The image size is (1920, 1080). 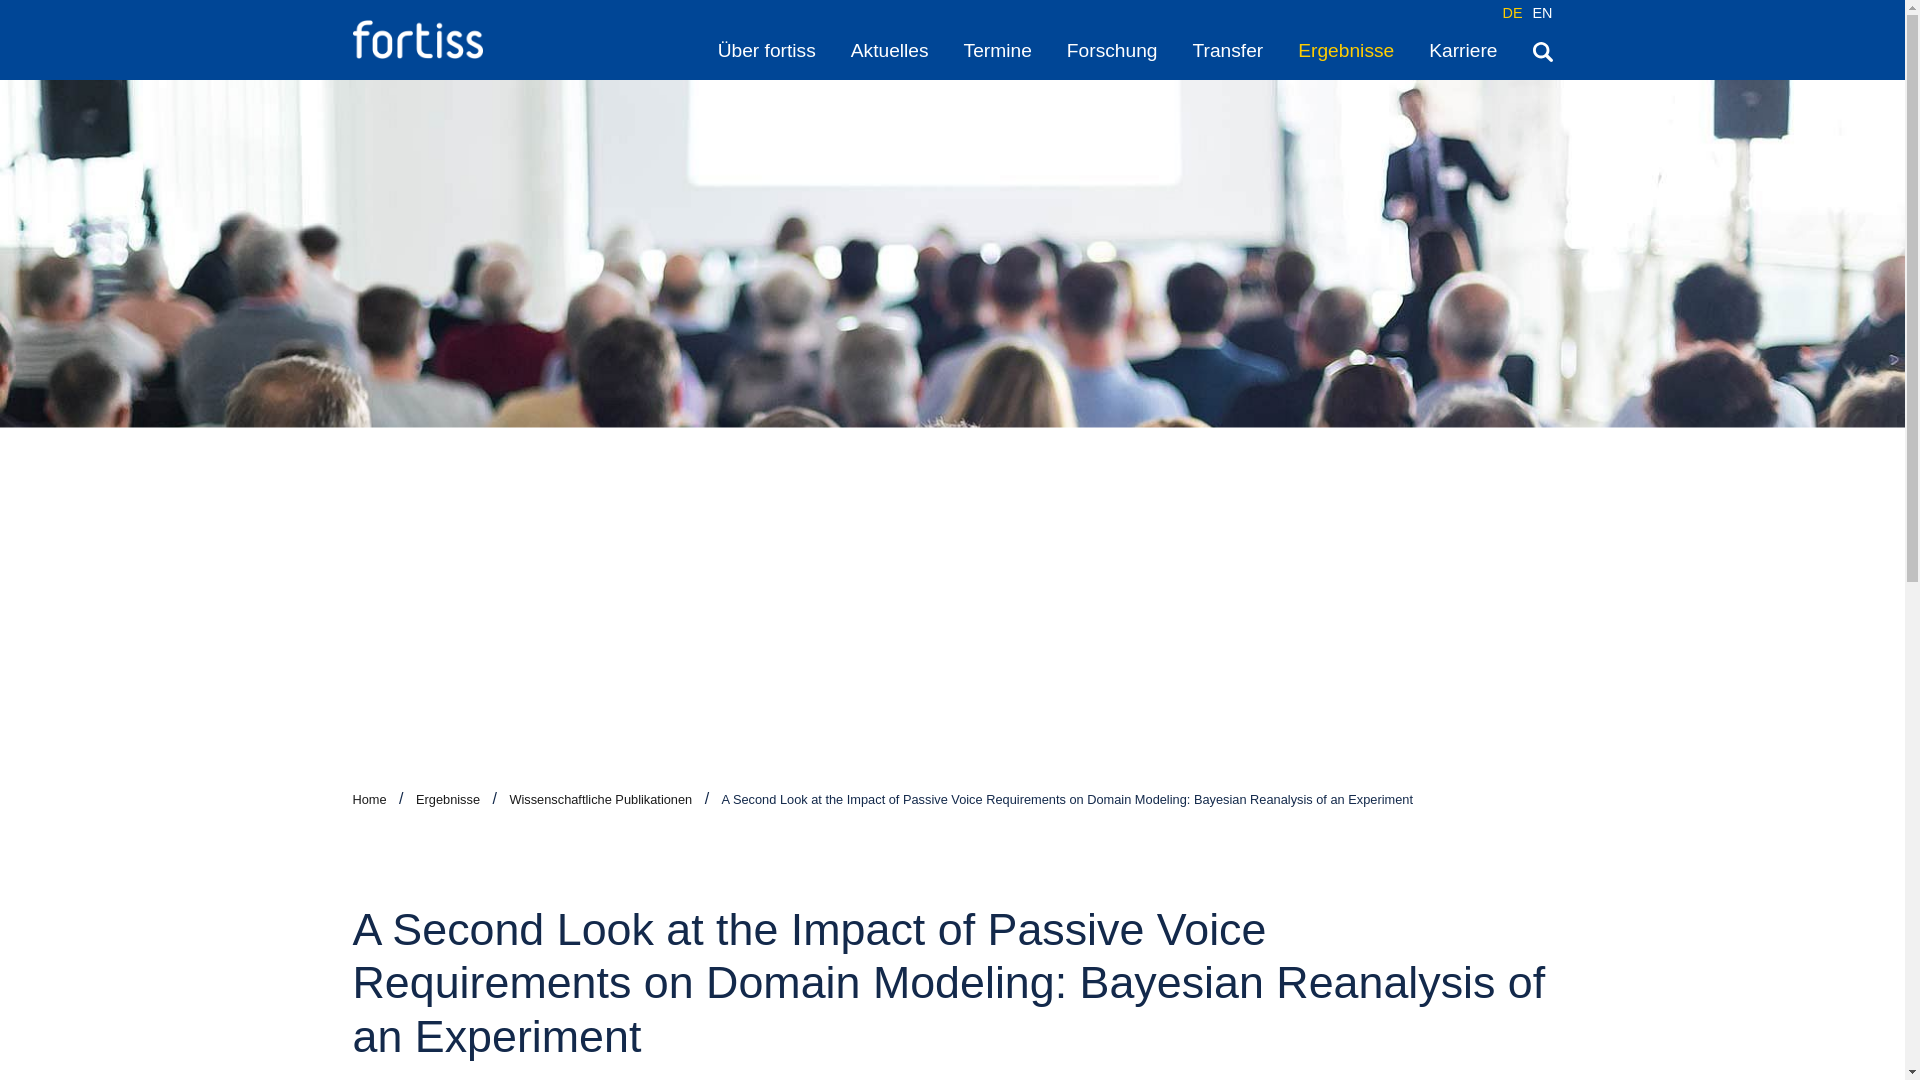 I want to click on fortiss, so click(x=416, y=40).